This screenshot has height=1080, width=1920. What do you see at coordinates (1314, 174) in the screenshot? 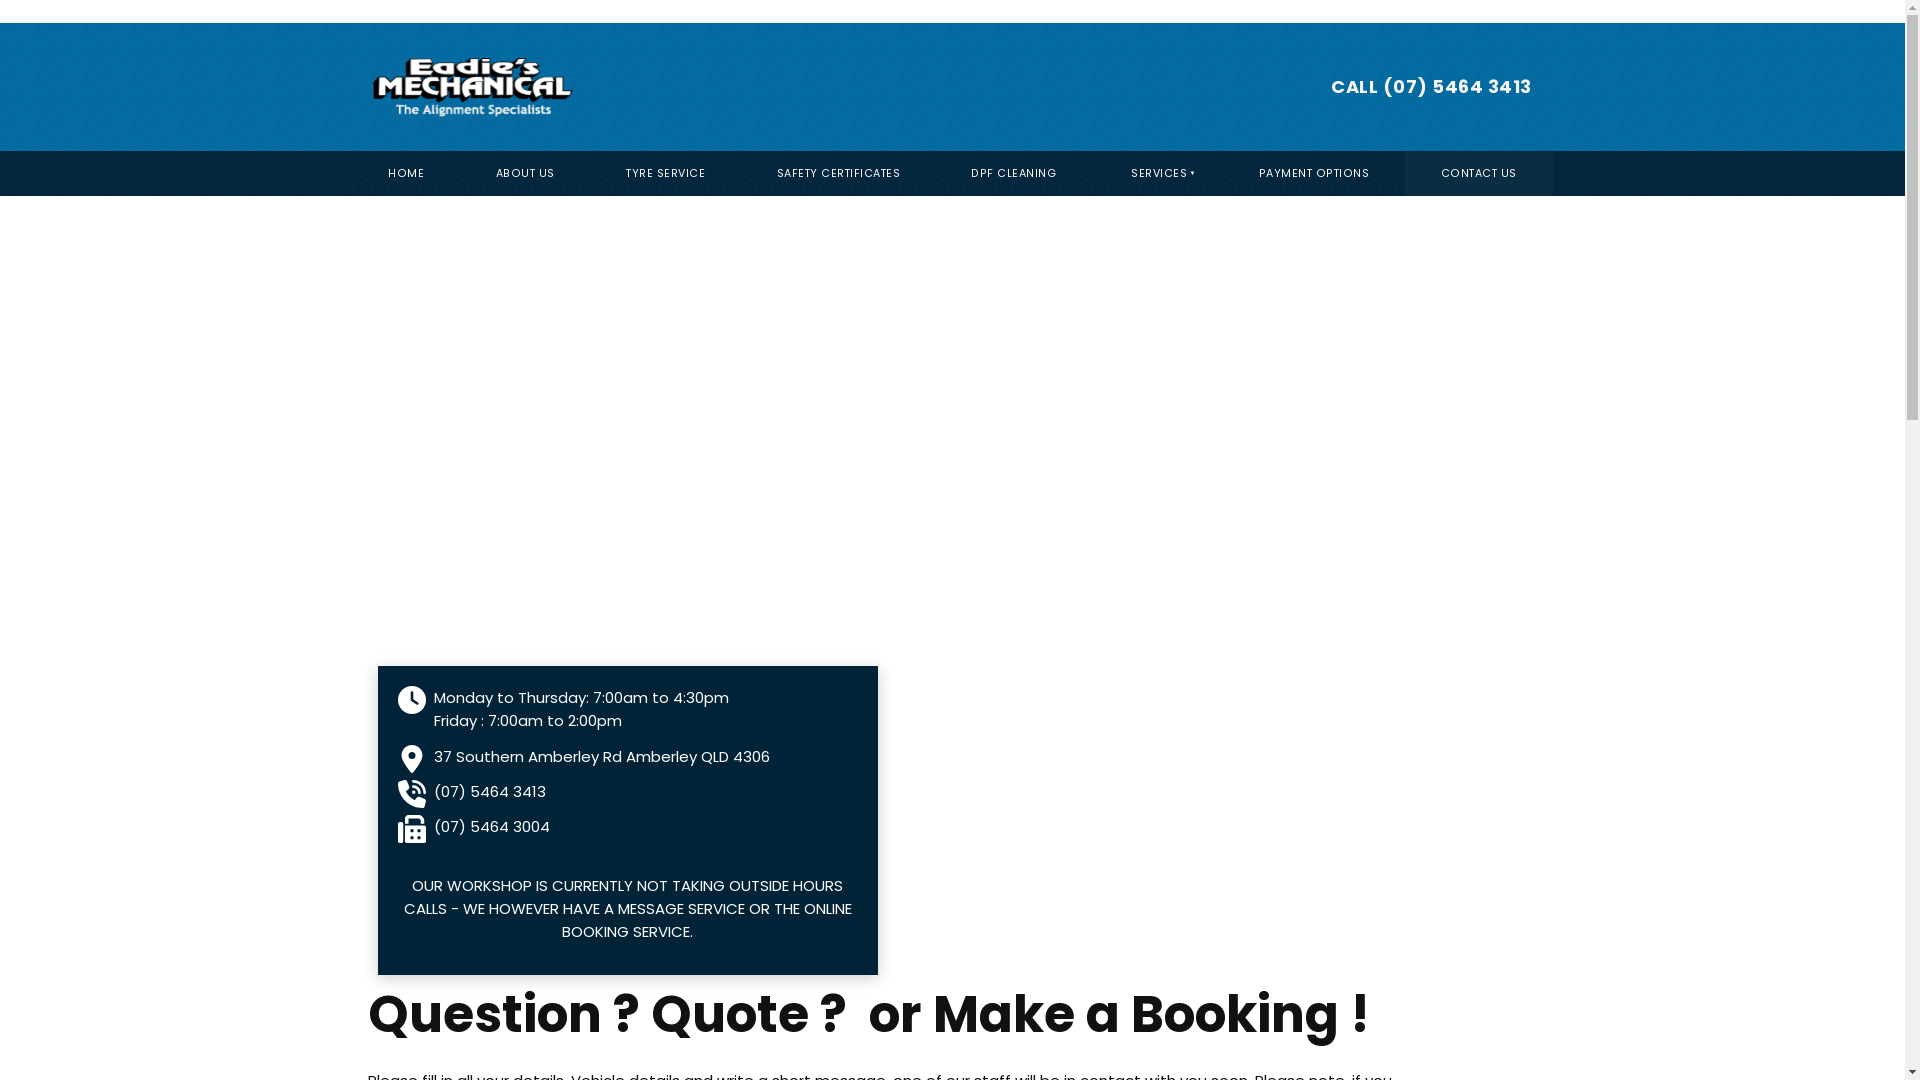
I see `PAYMENT OPTIONS` at bounding box center [1314, 174].